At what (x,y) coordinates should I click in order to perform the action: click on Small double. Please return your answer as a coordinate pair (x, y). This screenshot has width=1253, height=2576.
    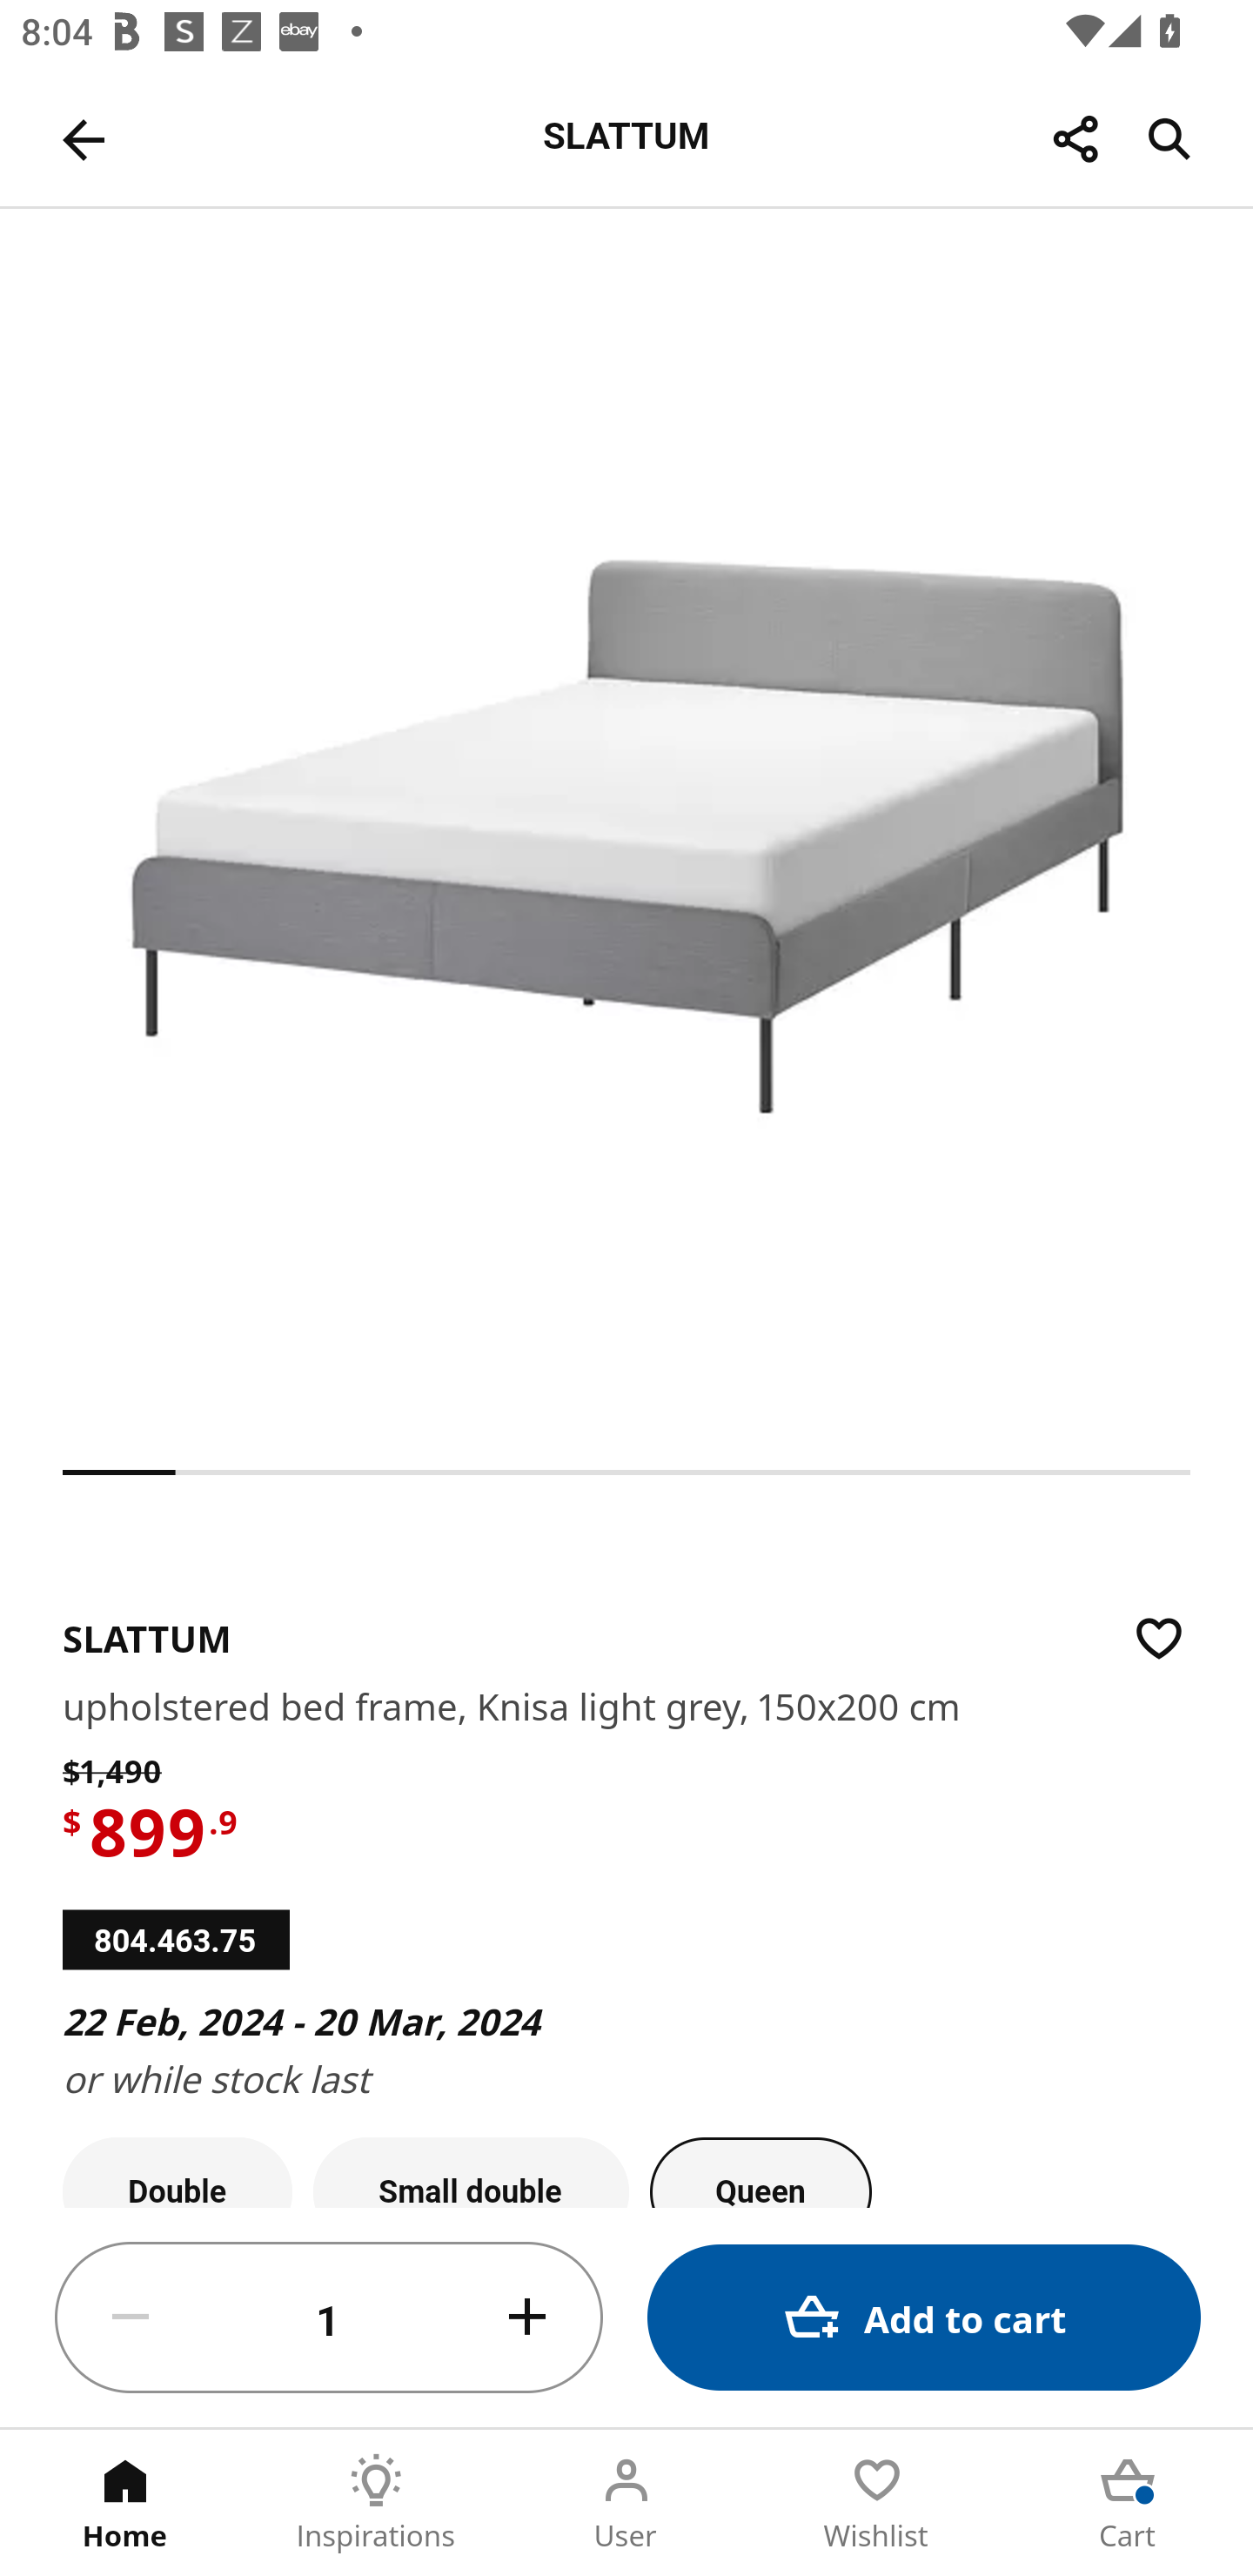
    Looking at the image, I should click on (471, 2172).